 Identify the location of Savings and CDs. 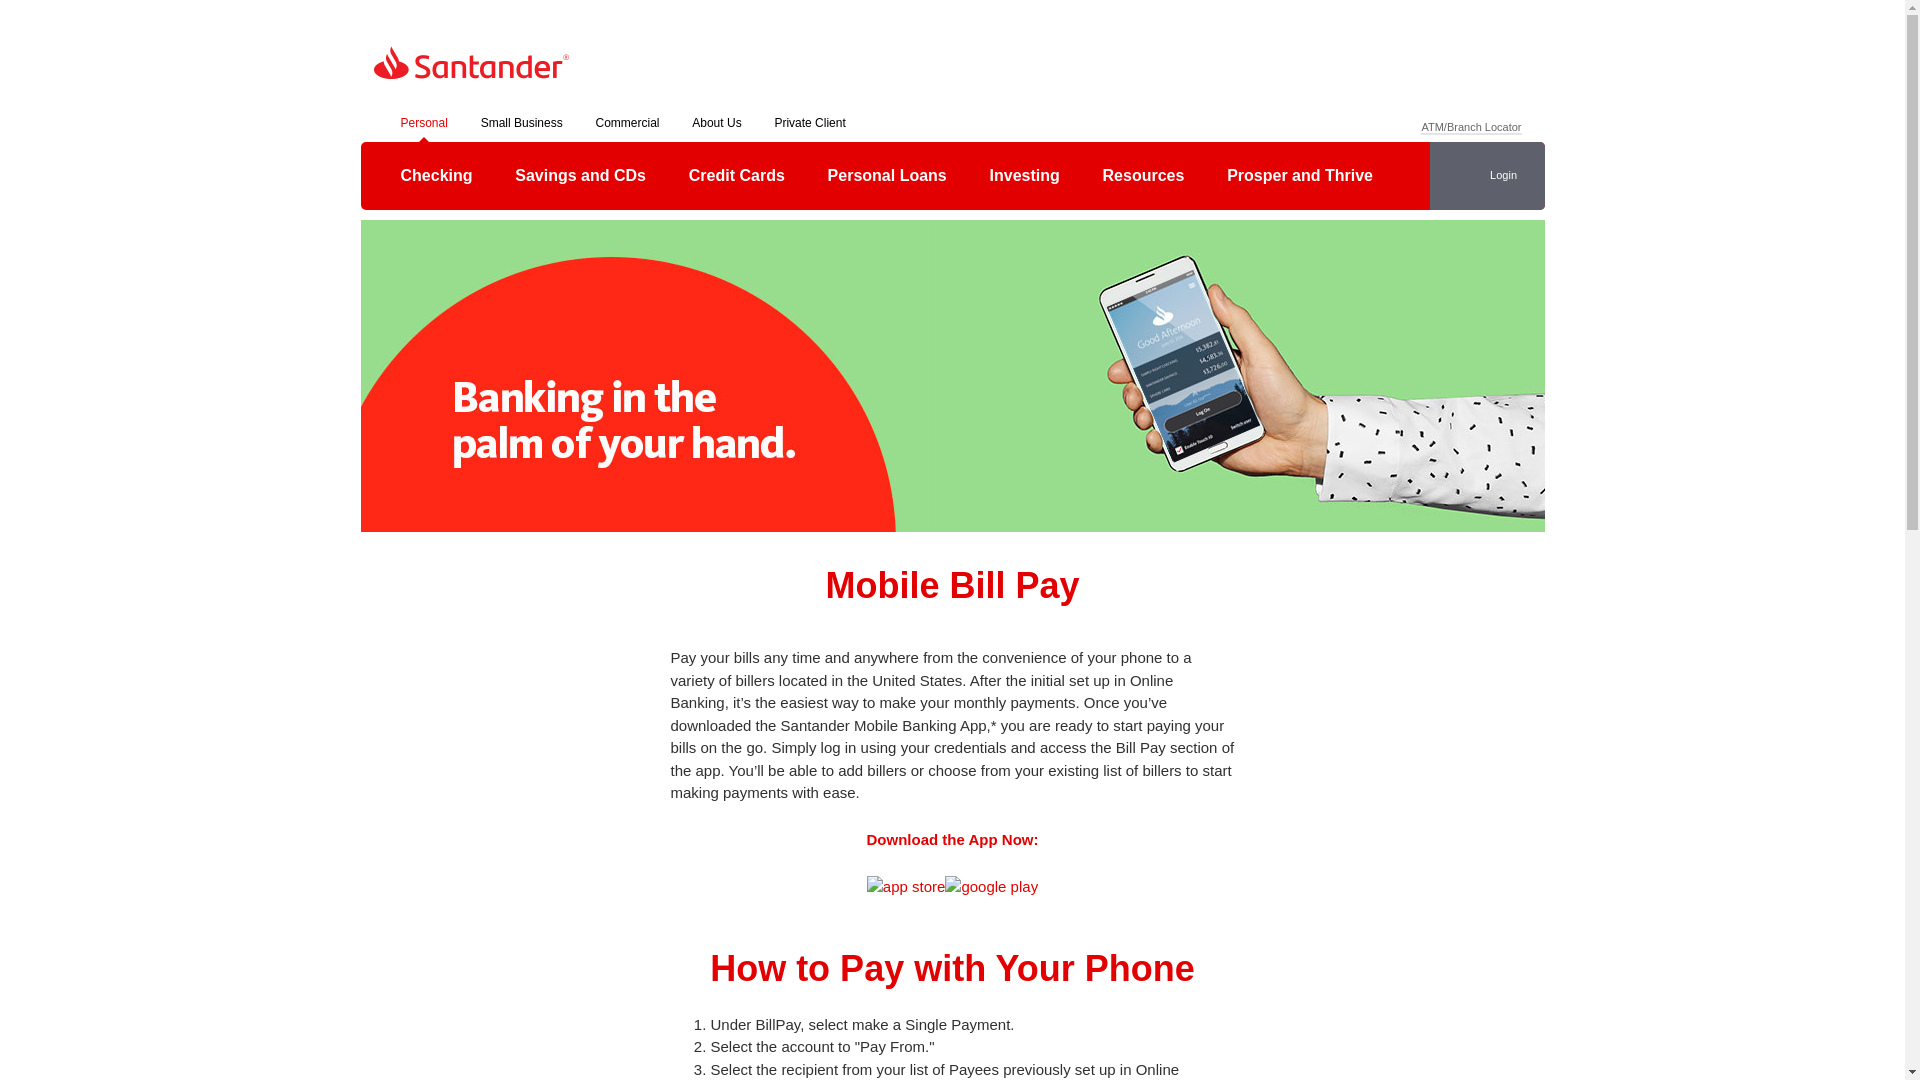
(580, 175).